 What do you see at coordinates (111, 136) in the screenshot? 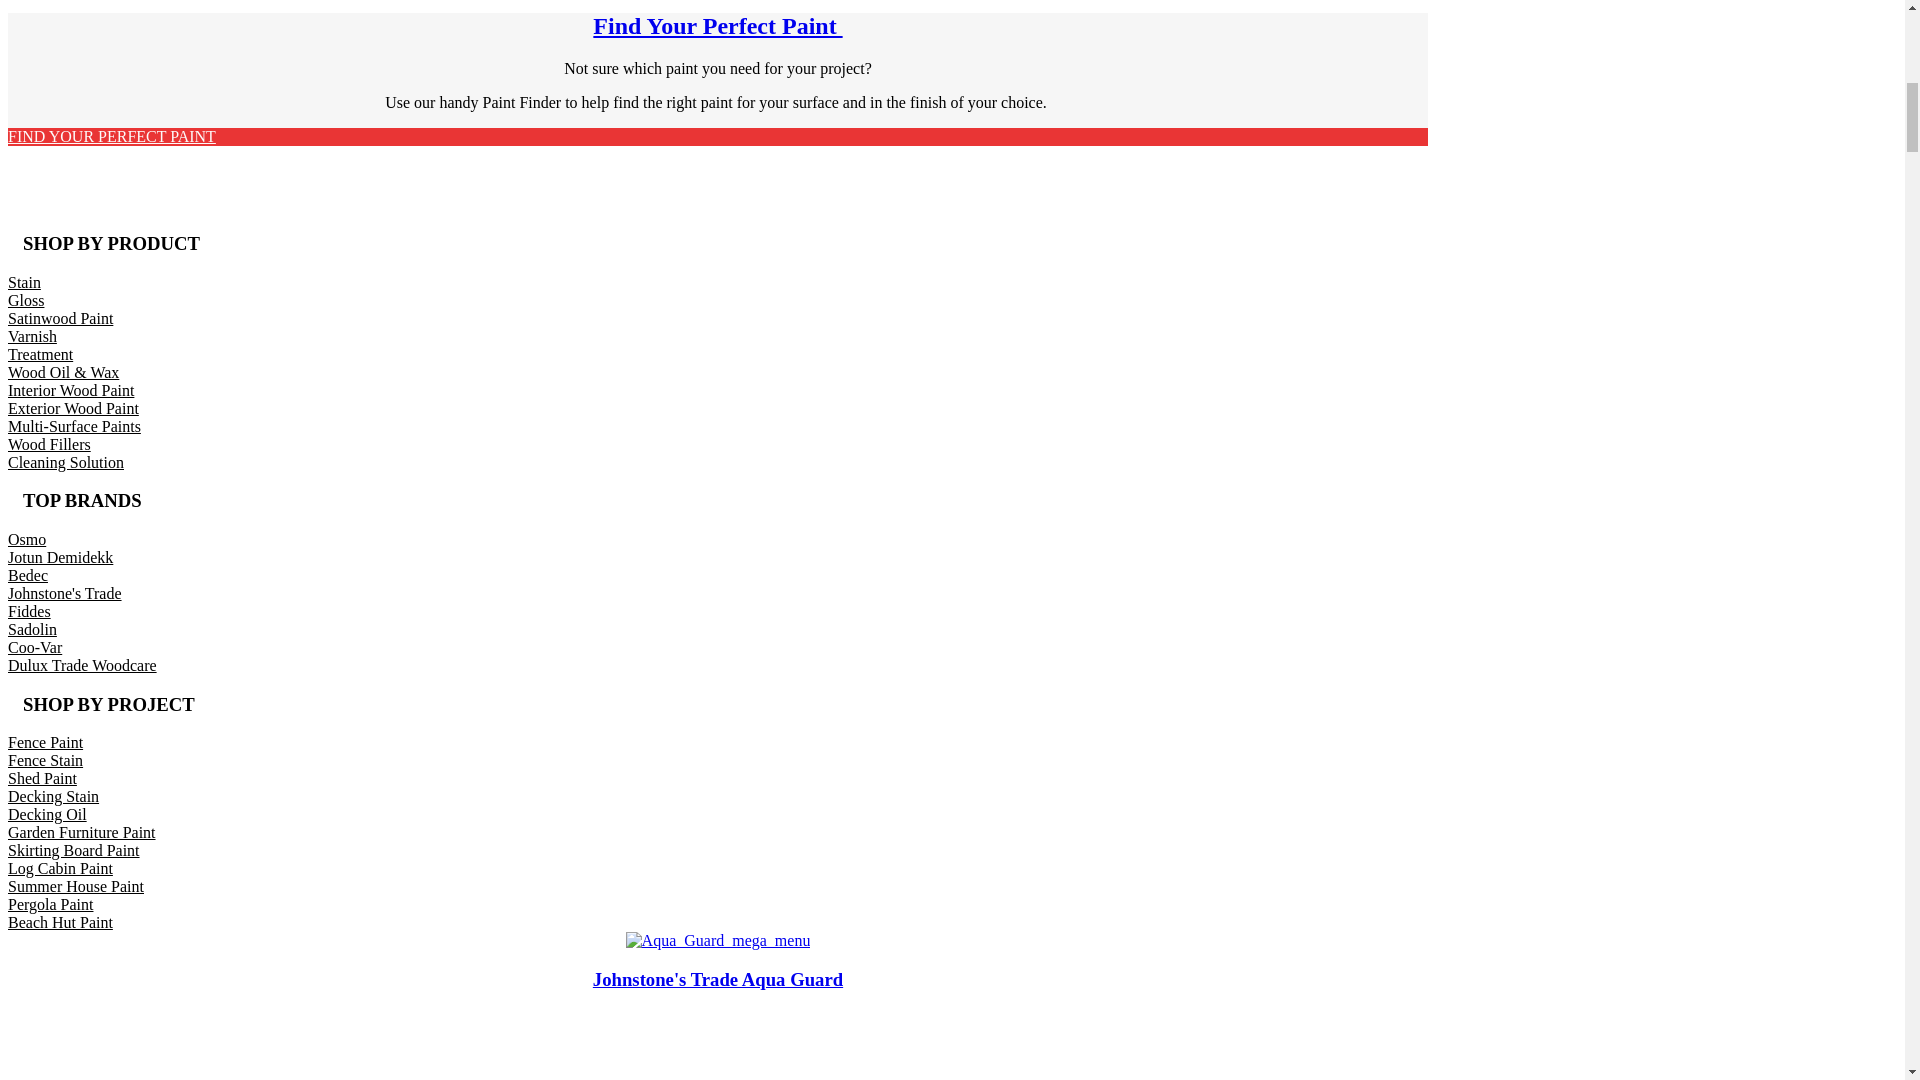
I see `Product Finder` at bounding box center [111, 136].